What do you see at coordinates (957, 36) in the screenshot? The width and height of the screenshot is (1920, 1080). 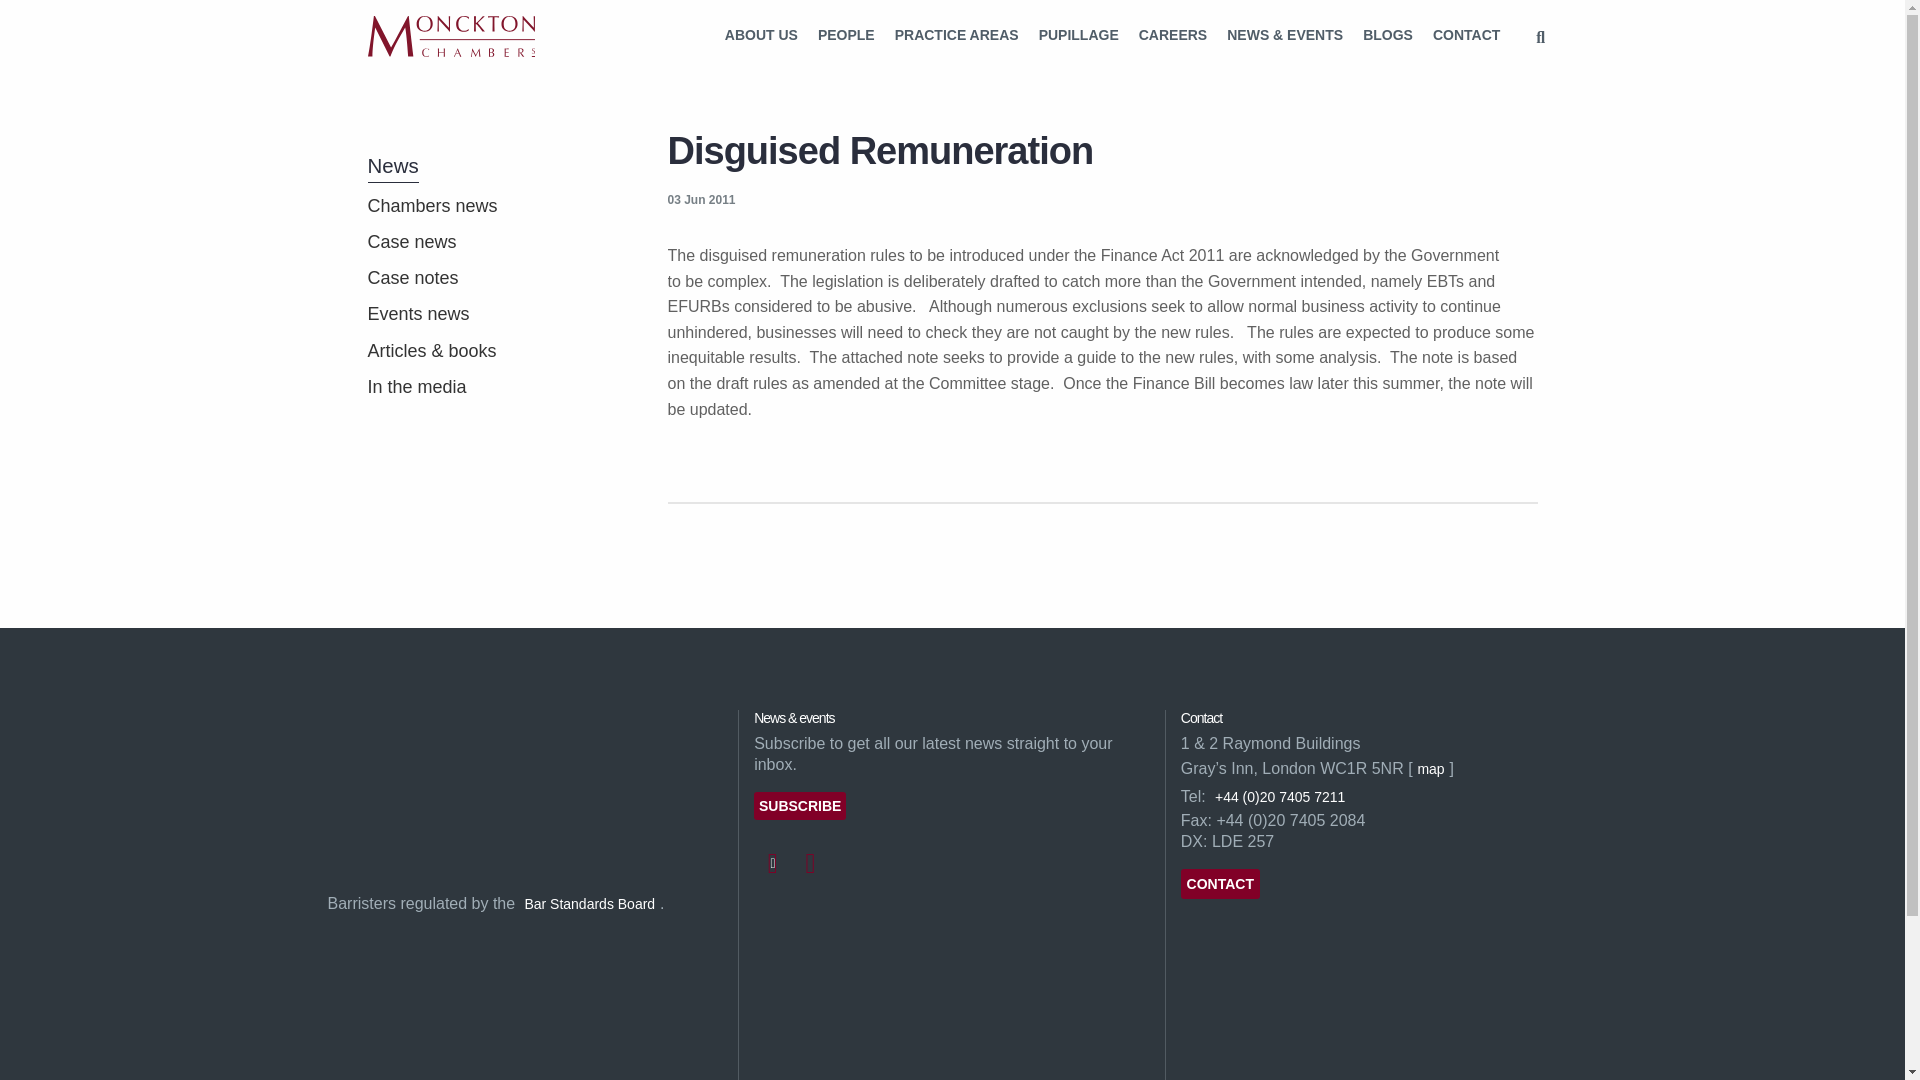 I see `PRACTICE AREAS` at bounding box center [957, 36].